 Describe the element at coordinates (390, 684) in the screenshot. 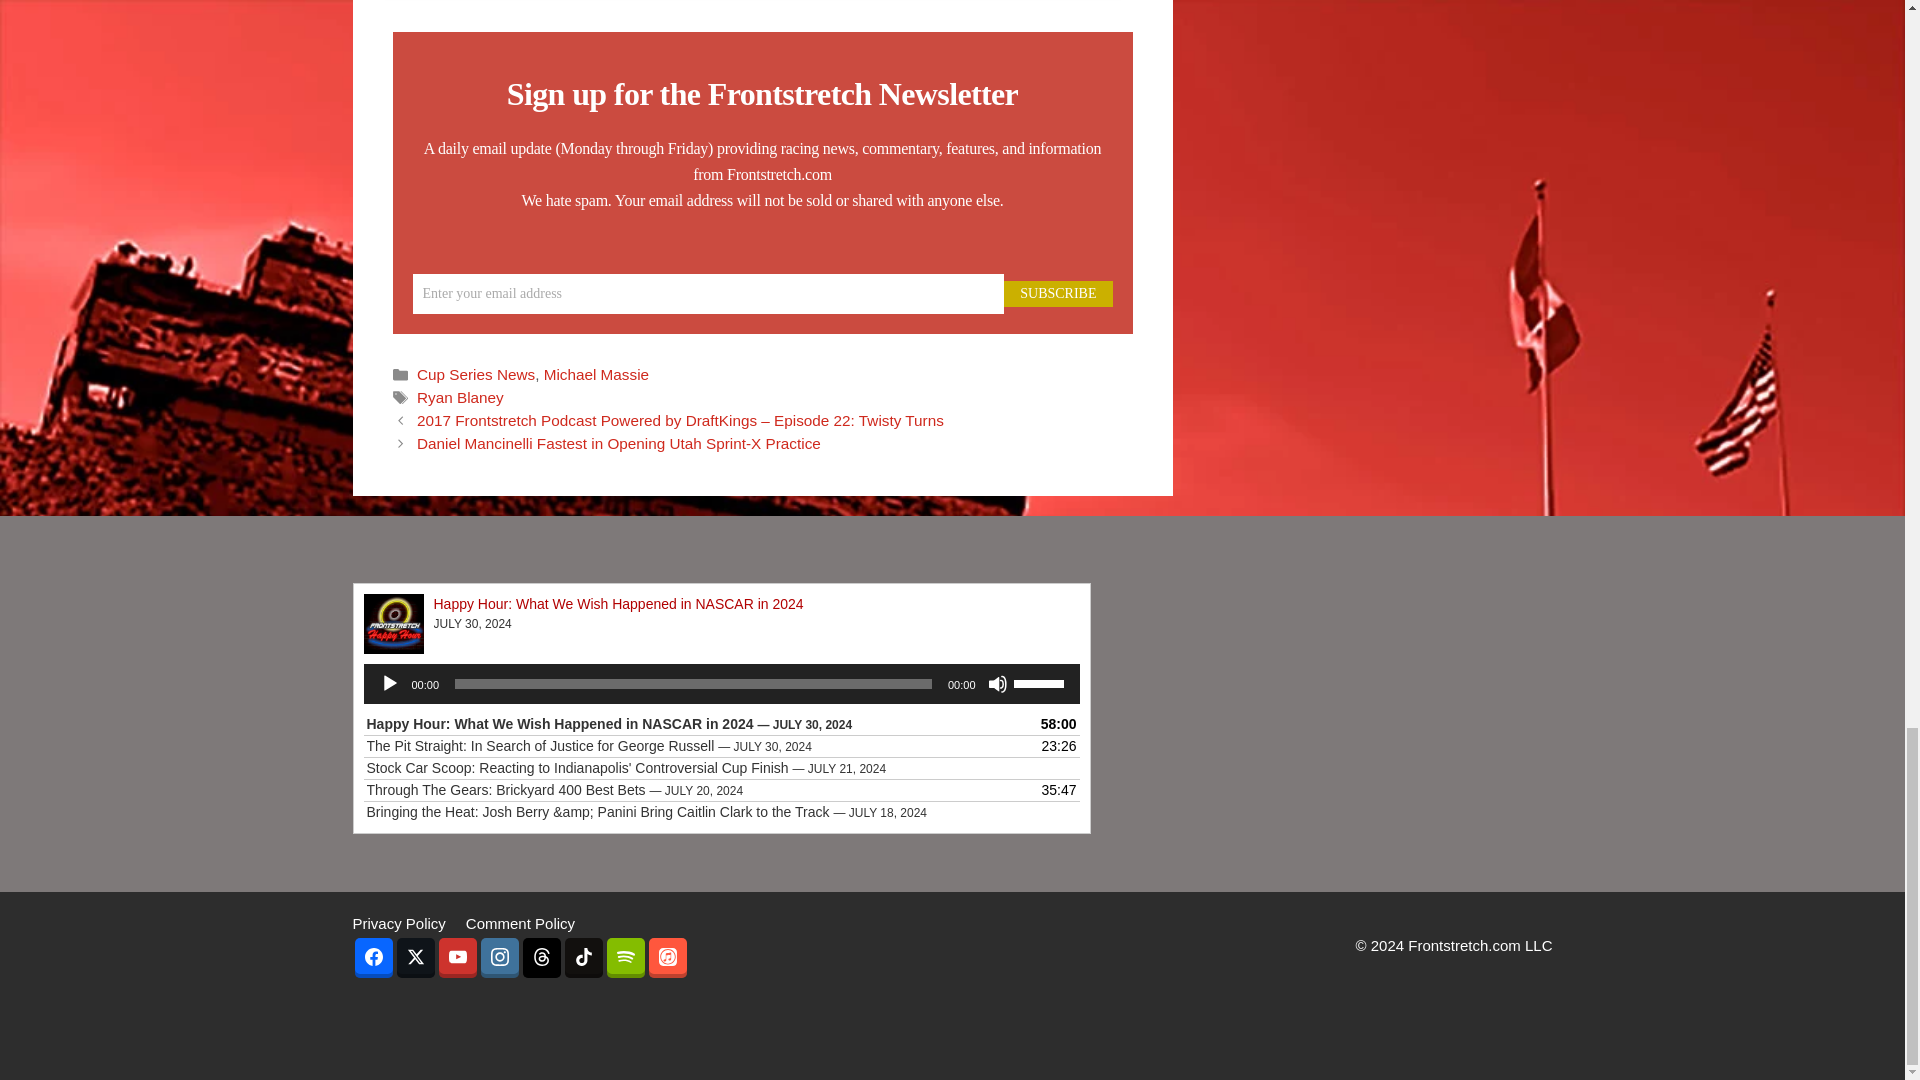

I see `Play` at that location.